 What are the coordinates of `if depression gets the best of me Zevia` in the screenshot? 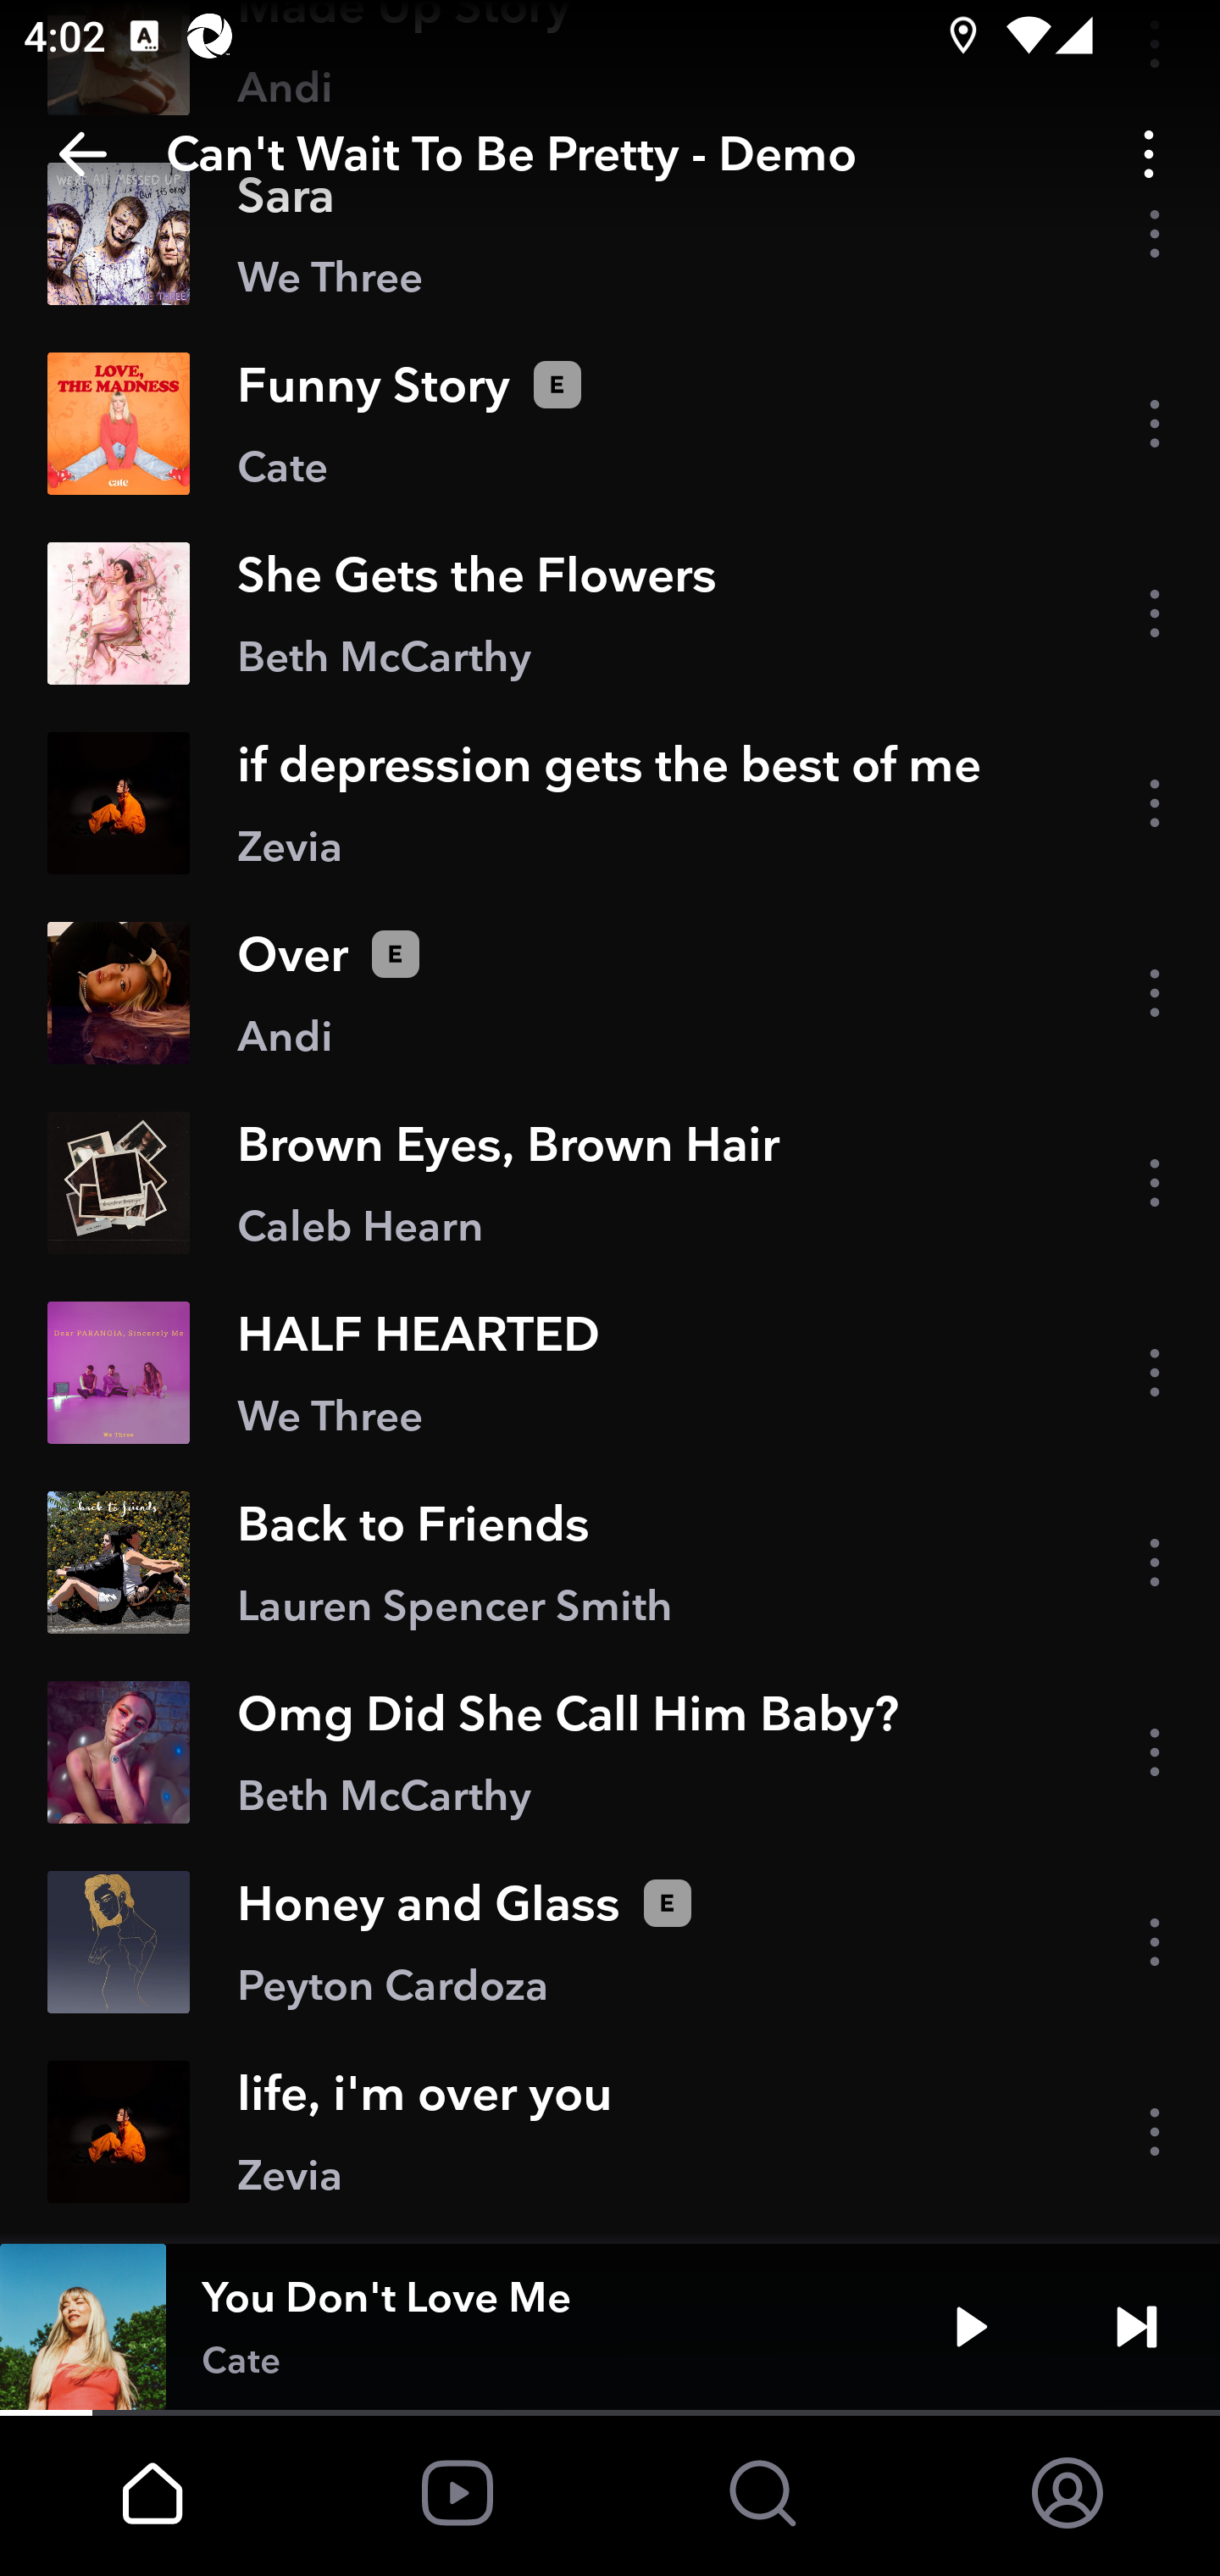 It's located at (610, 803).